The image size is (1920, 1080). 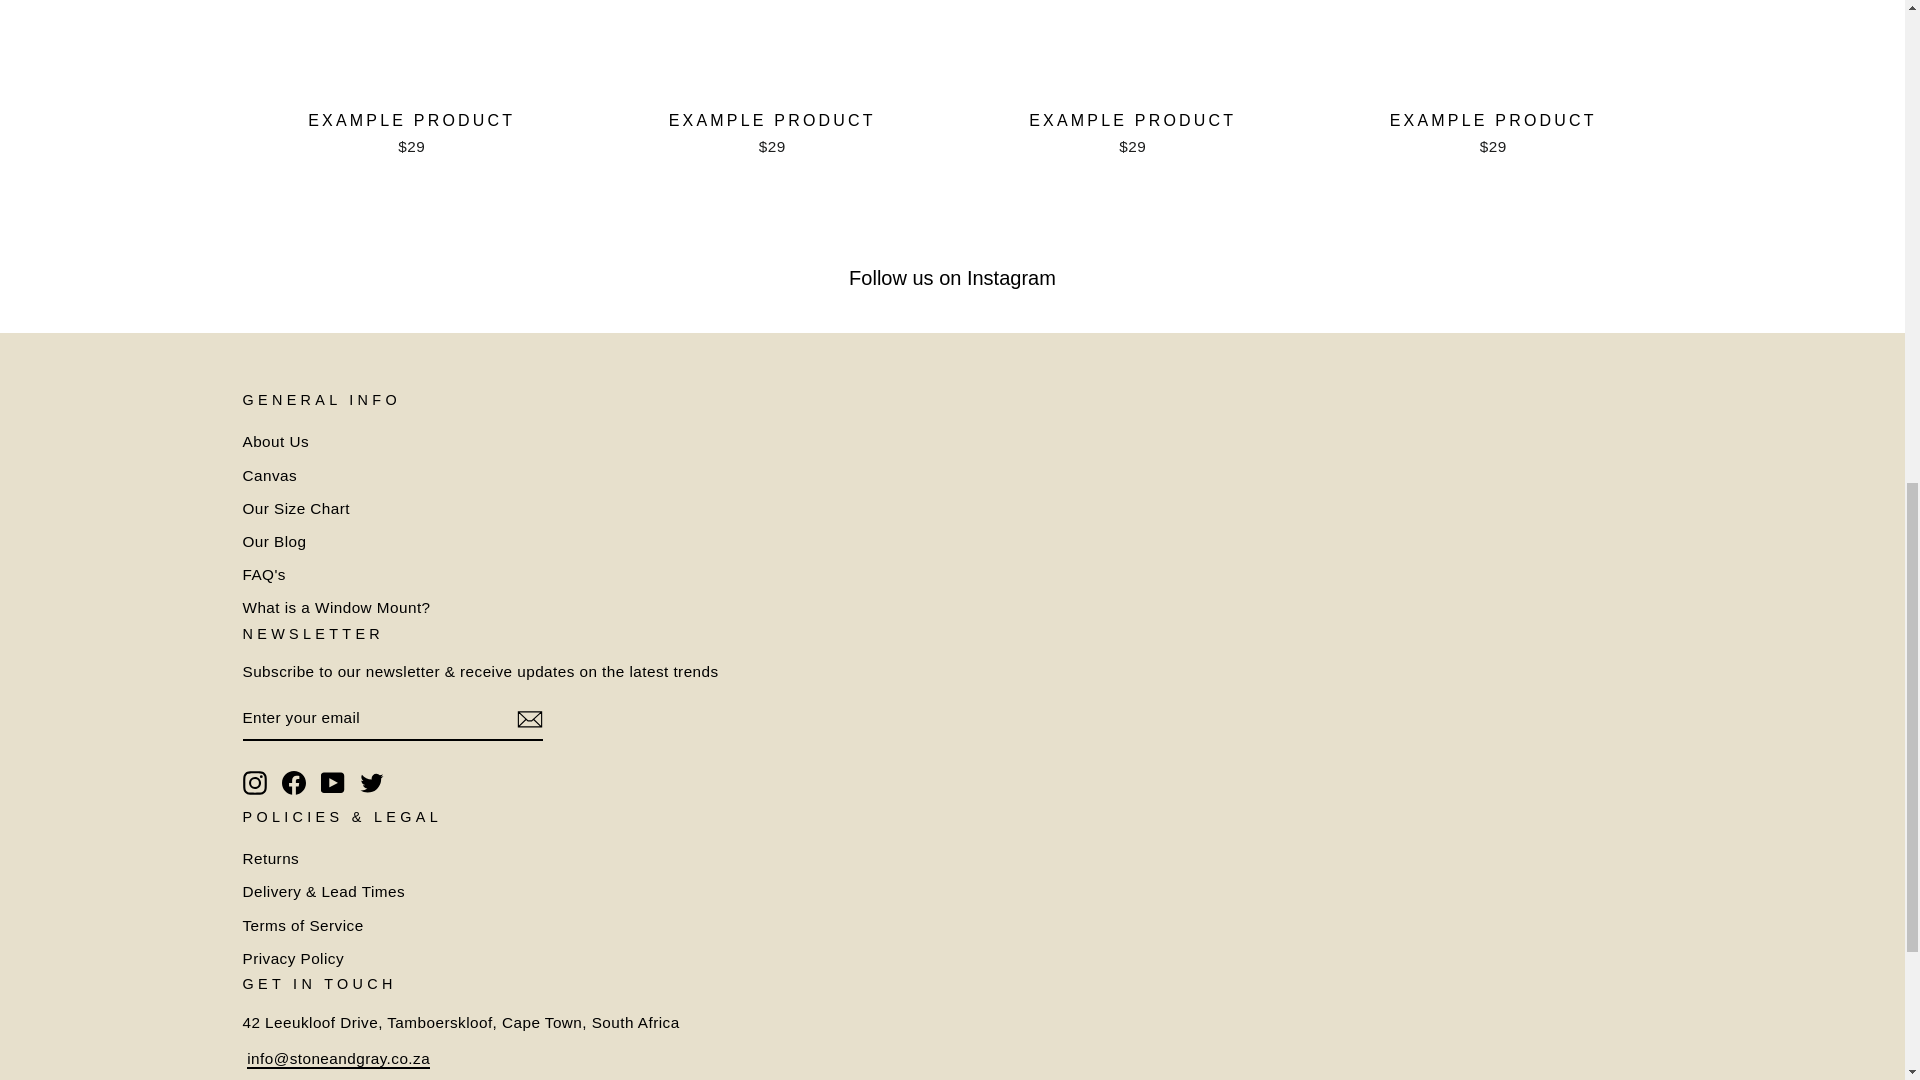 I want to click on icon-email, so click(x=528, y=720).